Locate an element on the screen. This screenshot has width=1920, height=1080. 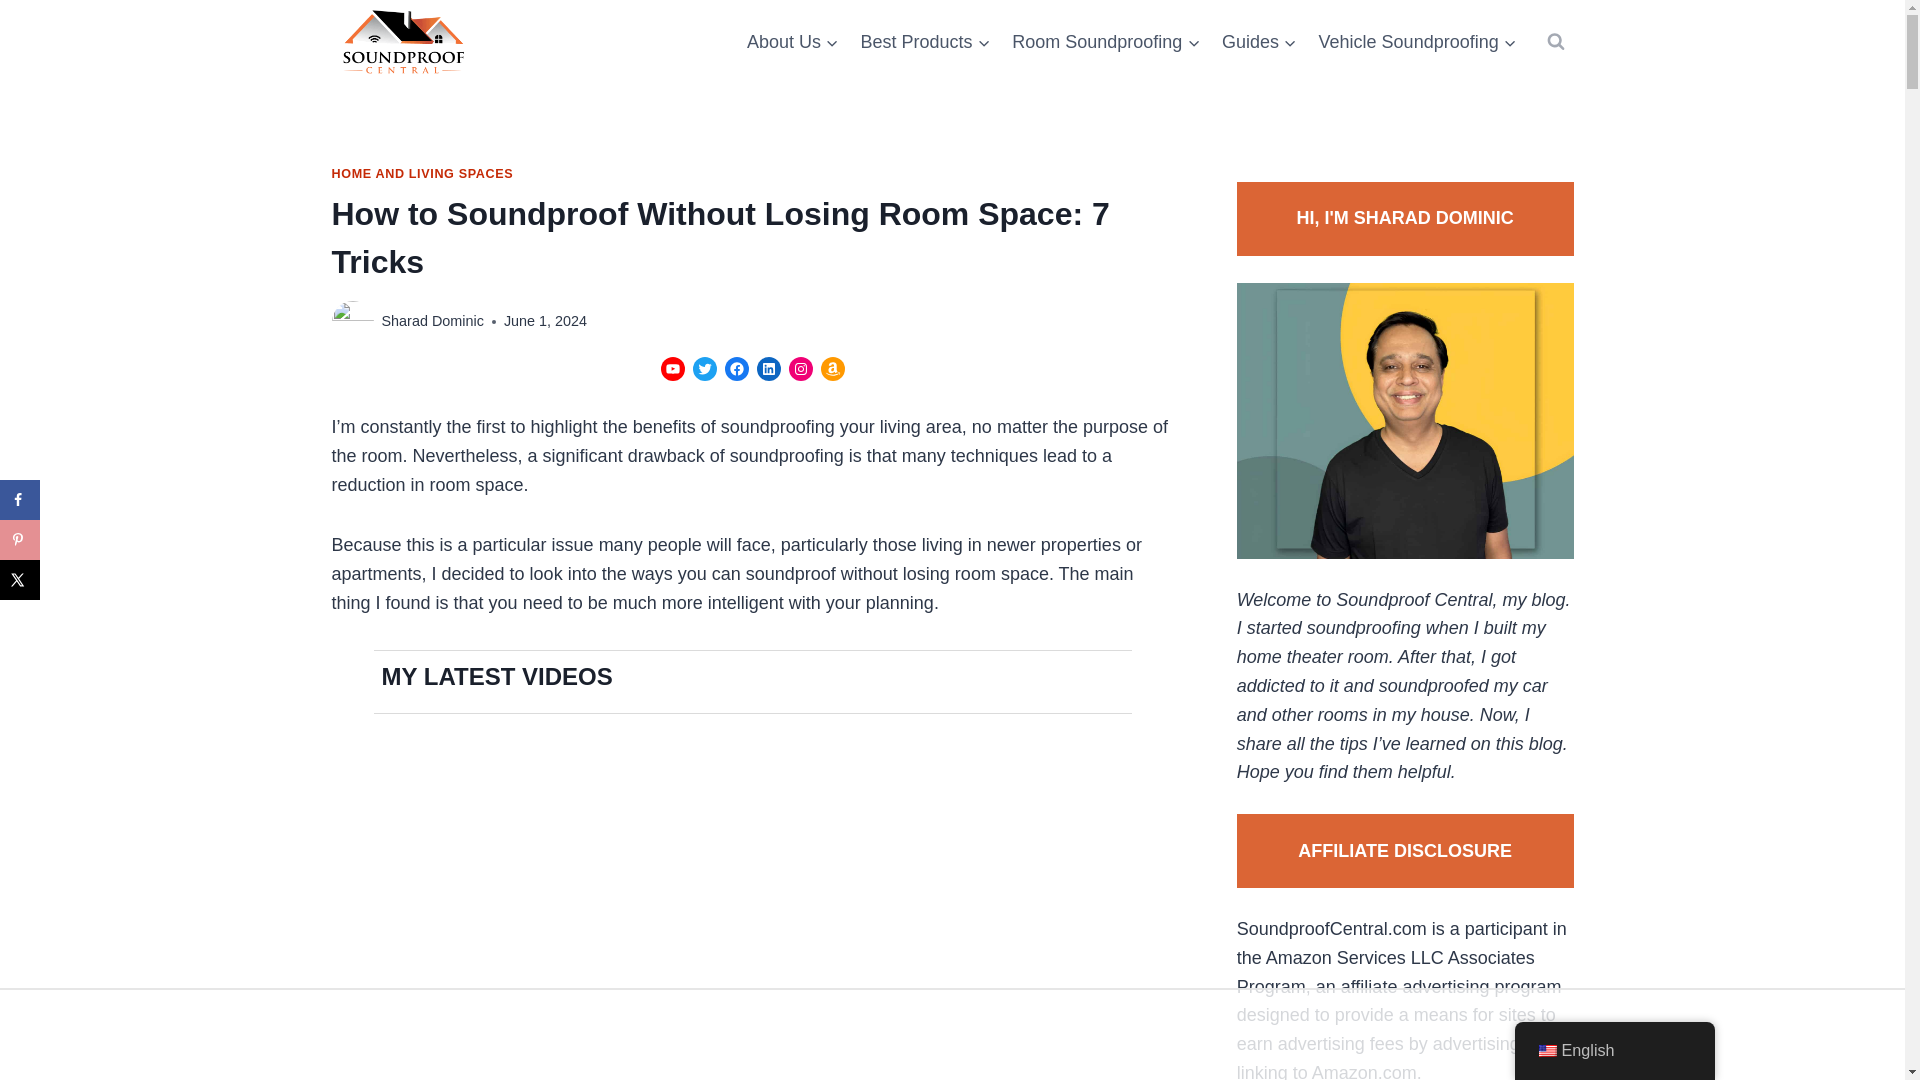
Instagram is located at coordinates (800, 369).